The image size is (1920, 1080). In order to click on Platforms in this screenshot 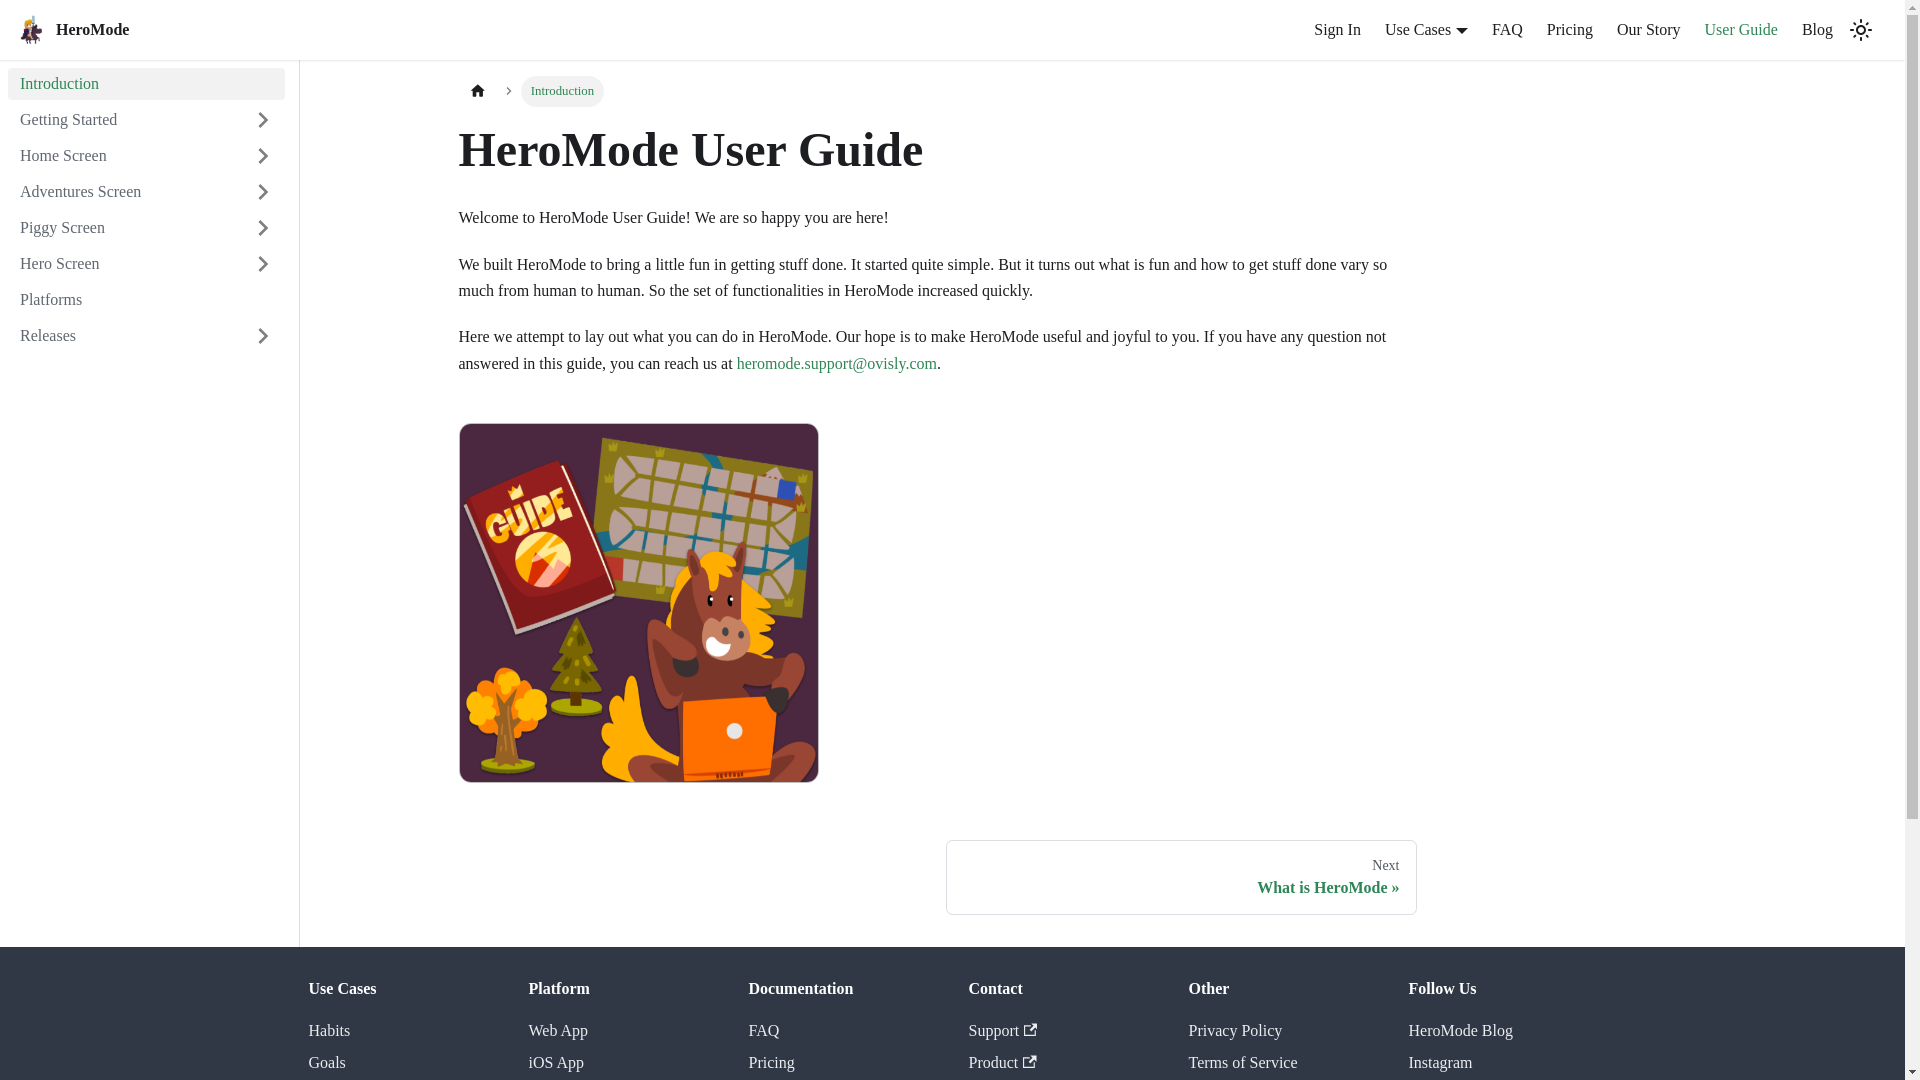, I will do `click(146, 300)`.